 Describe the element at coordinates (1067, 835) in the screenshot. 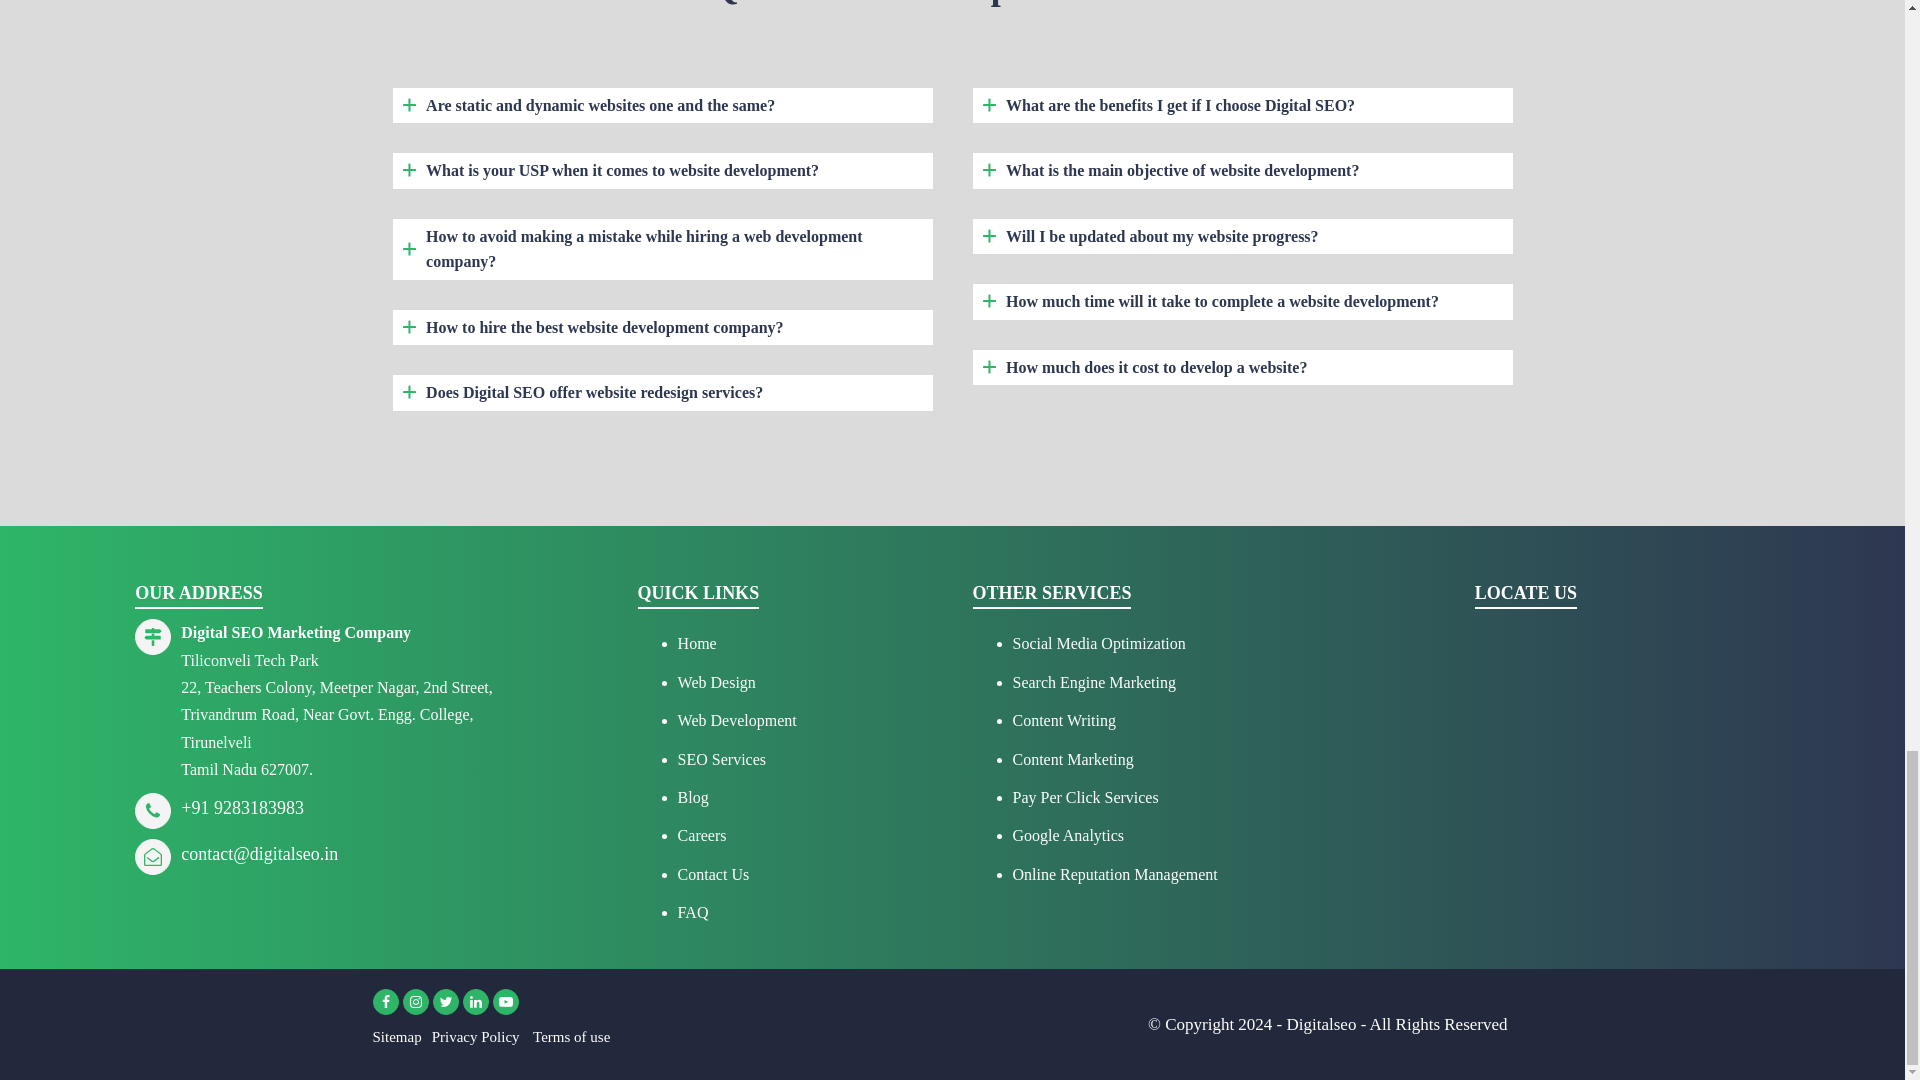

I see `Google Analytics` at that location.